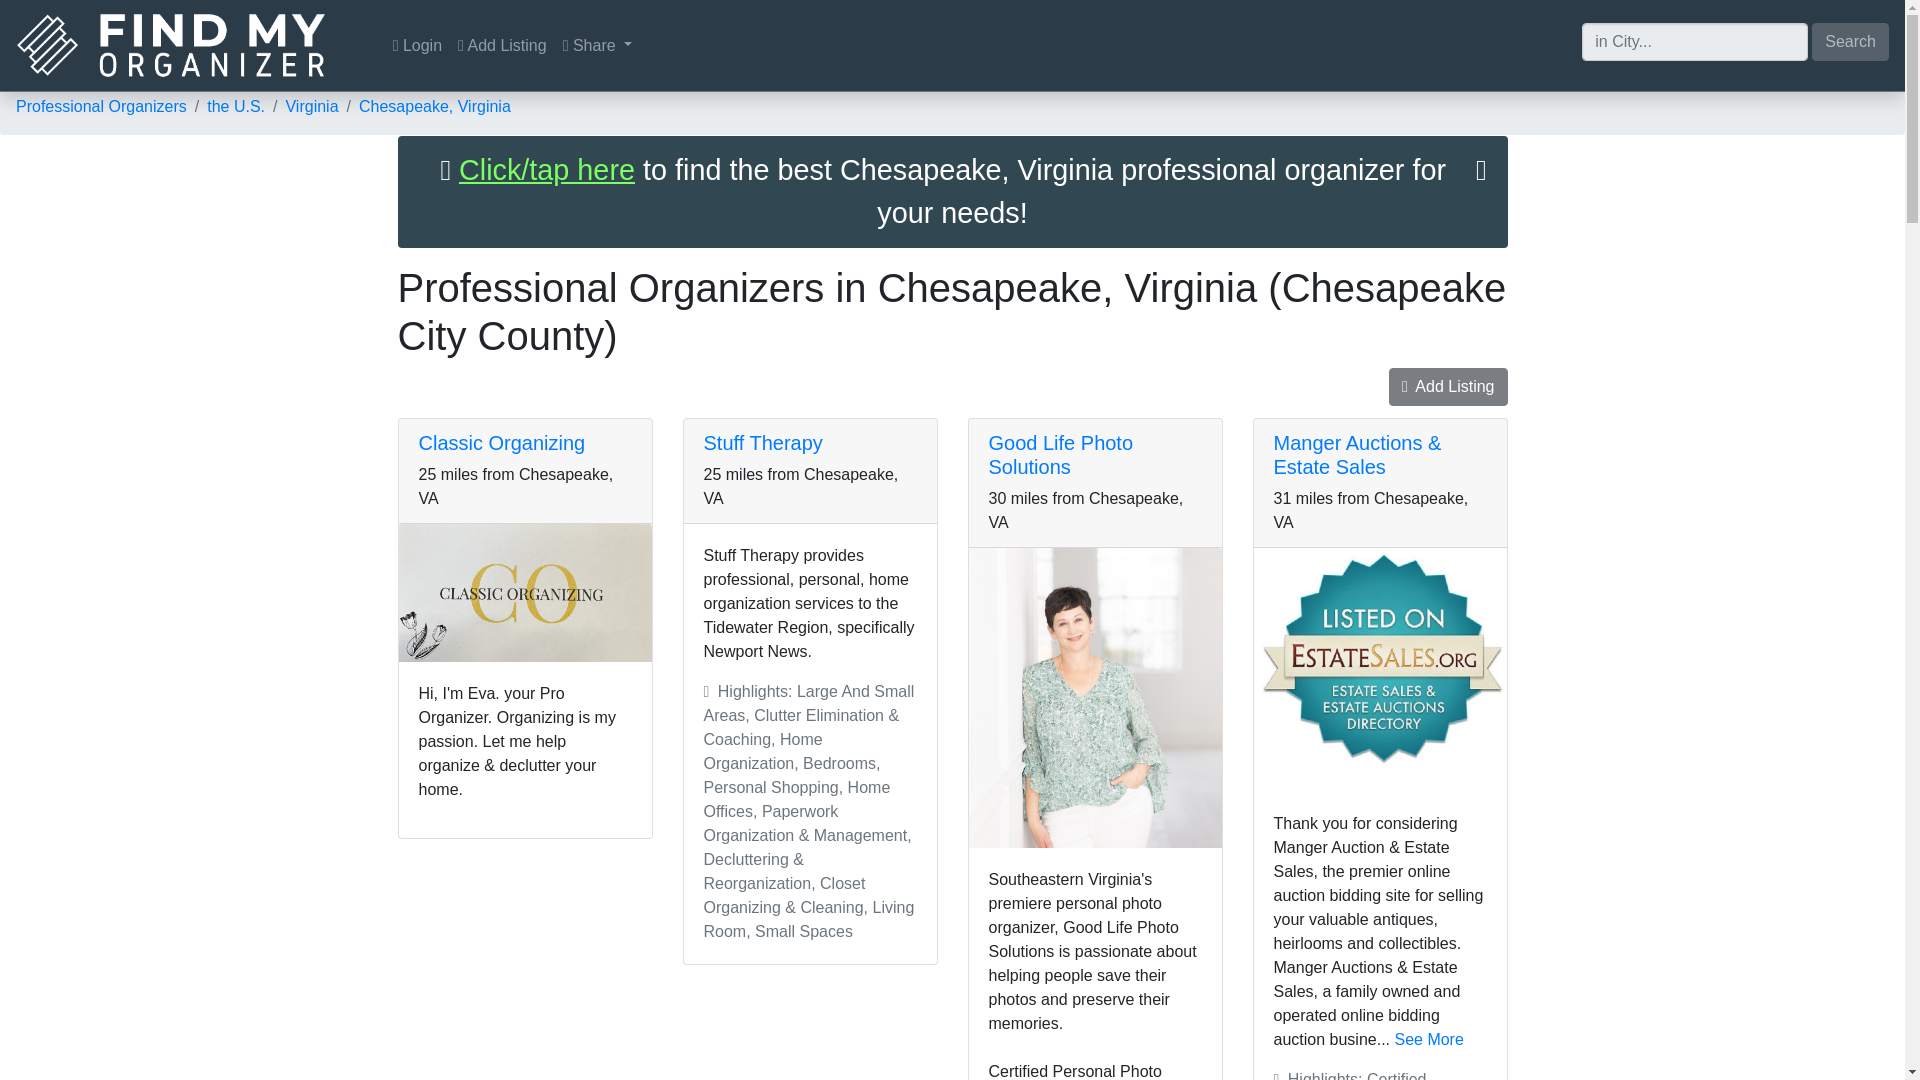 The height and width of the screenshot is (1080, 1920). Describe the element at coordinates (310, 106) in the screenshot. I see `Virginia` at that location.